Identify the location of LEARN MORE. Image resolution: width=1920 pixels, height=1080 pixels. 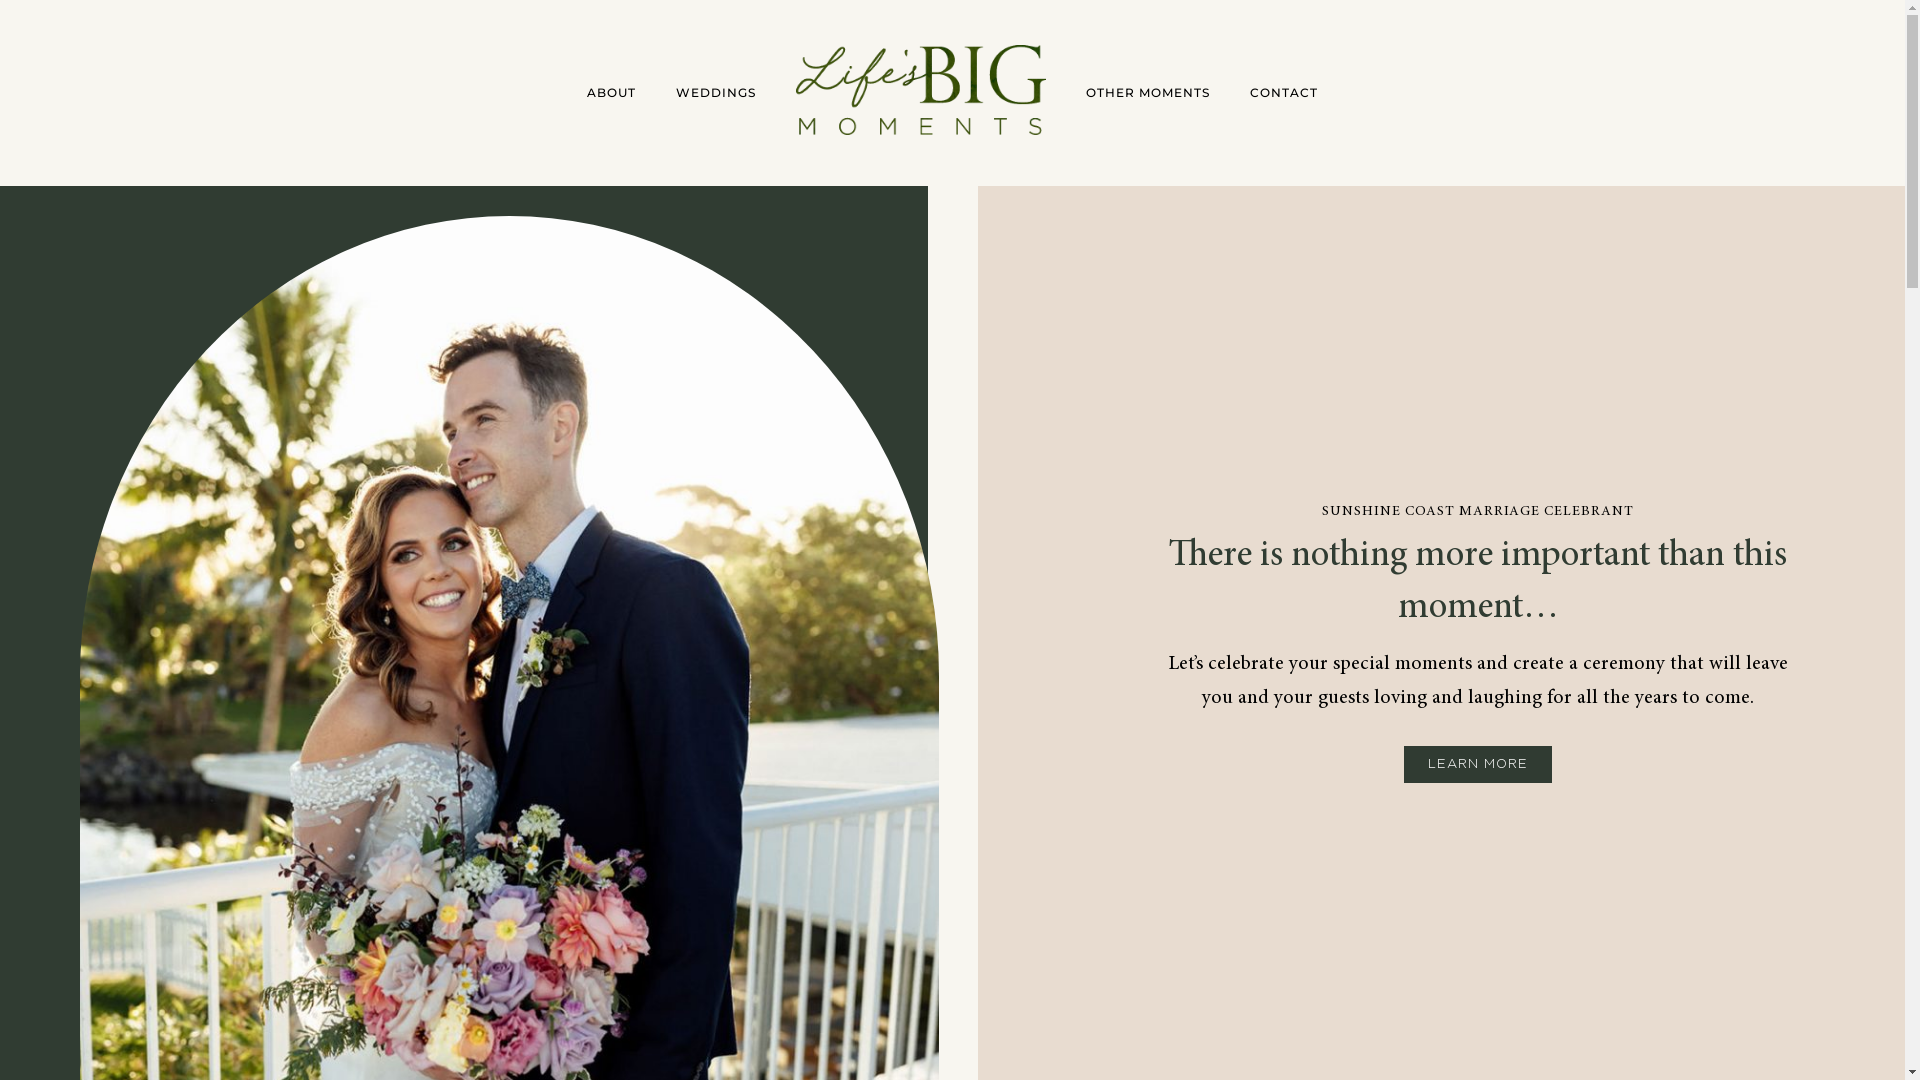
(1478, 764).